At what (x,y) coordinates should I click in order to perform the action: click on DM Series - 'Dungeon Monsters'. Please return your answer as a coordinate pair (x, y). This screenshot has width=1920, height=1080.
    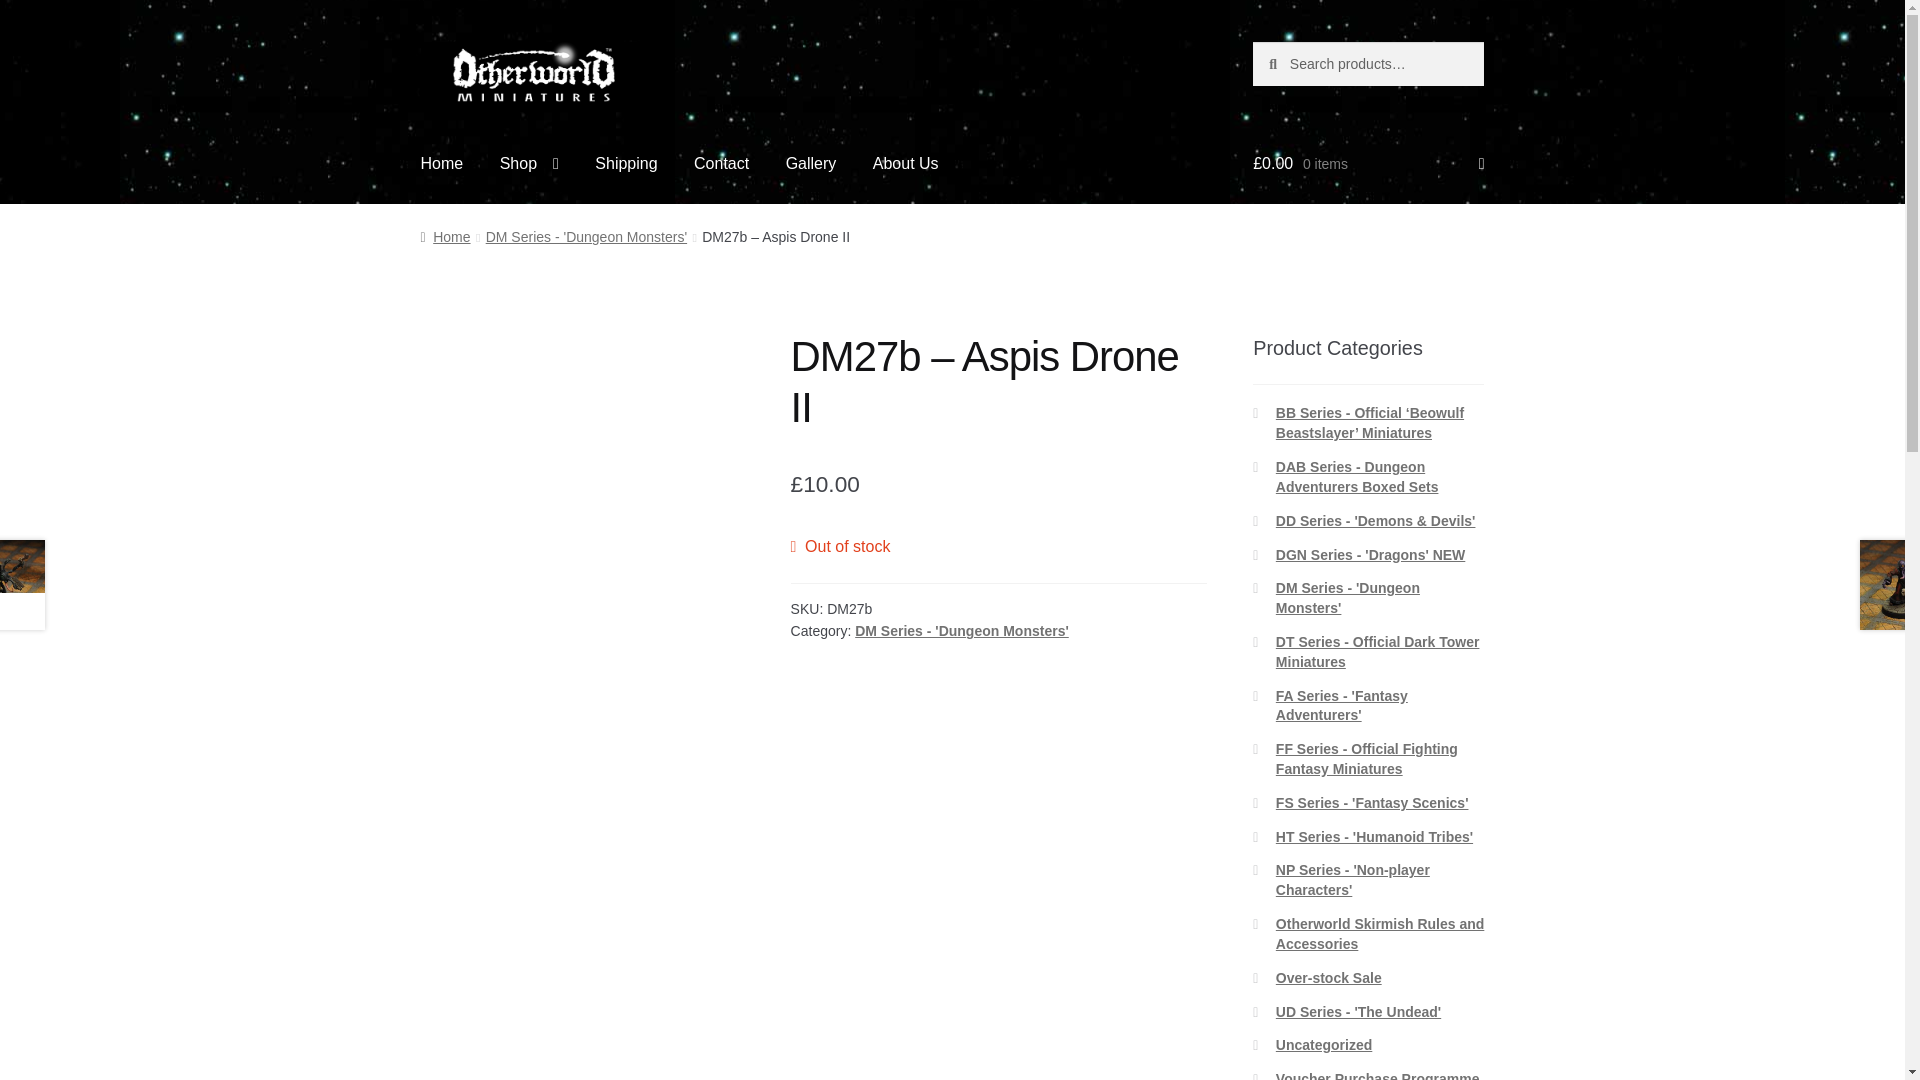
    Looking at the image, I should click on (586, 236).